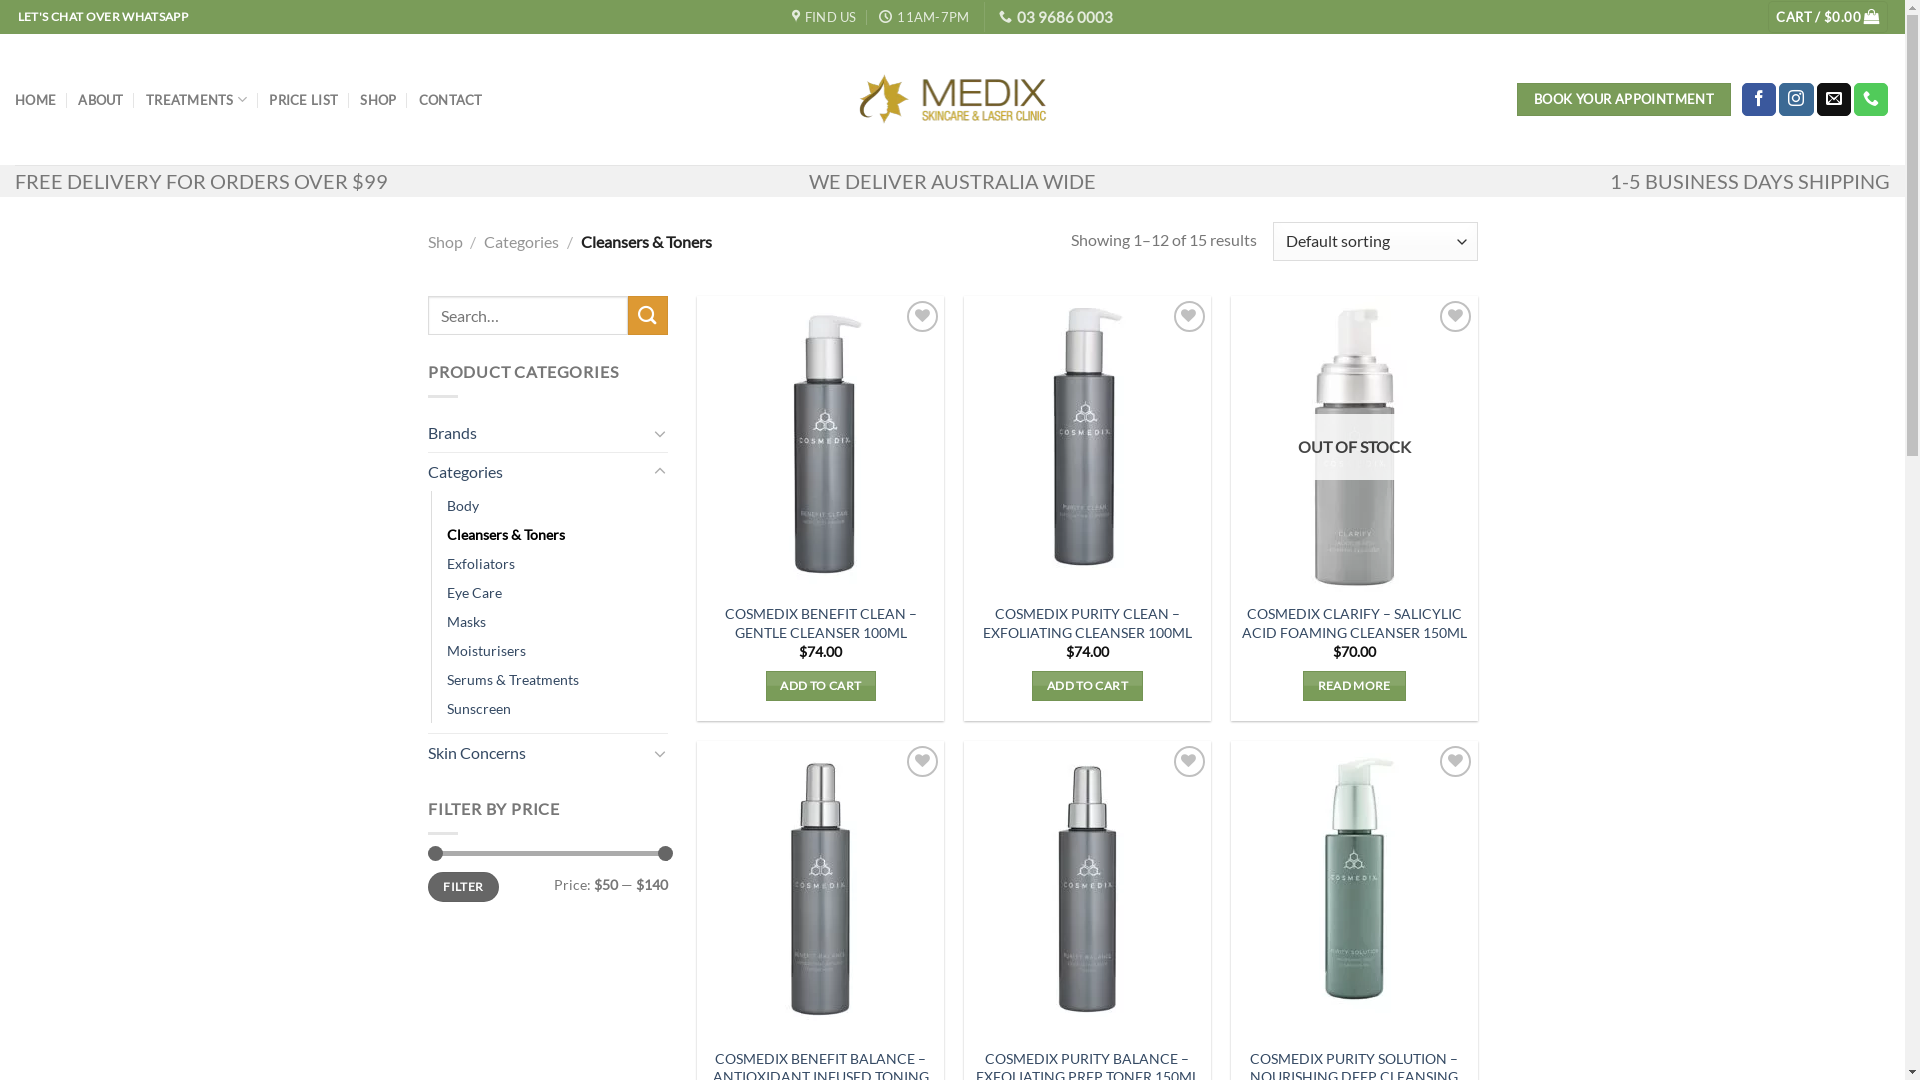 This screenshot has width=1920, height=1080. I want to click on Categories, so click(538, 472).